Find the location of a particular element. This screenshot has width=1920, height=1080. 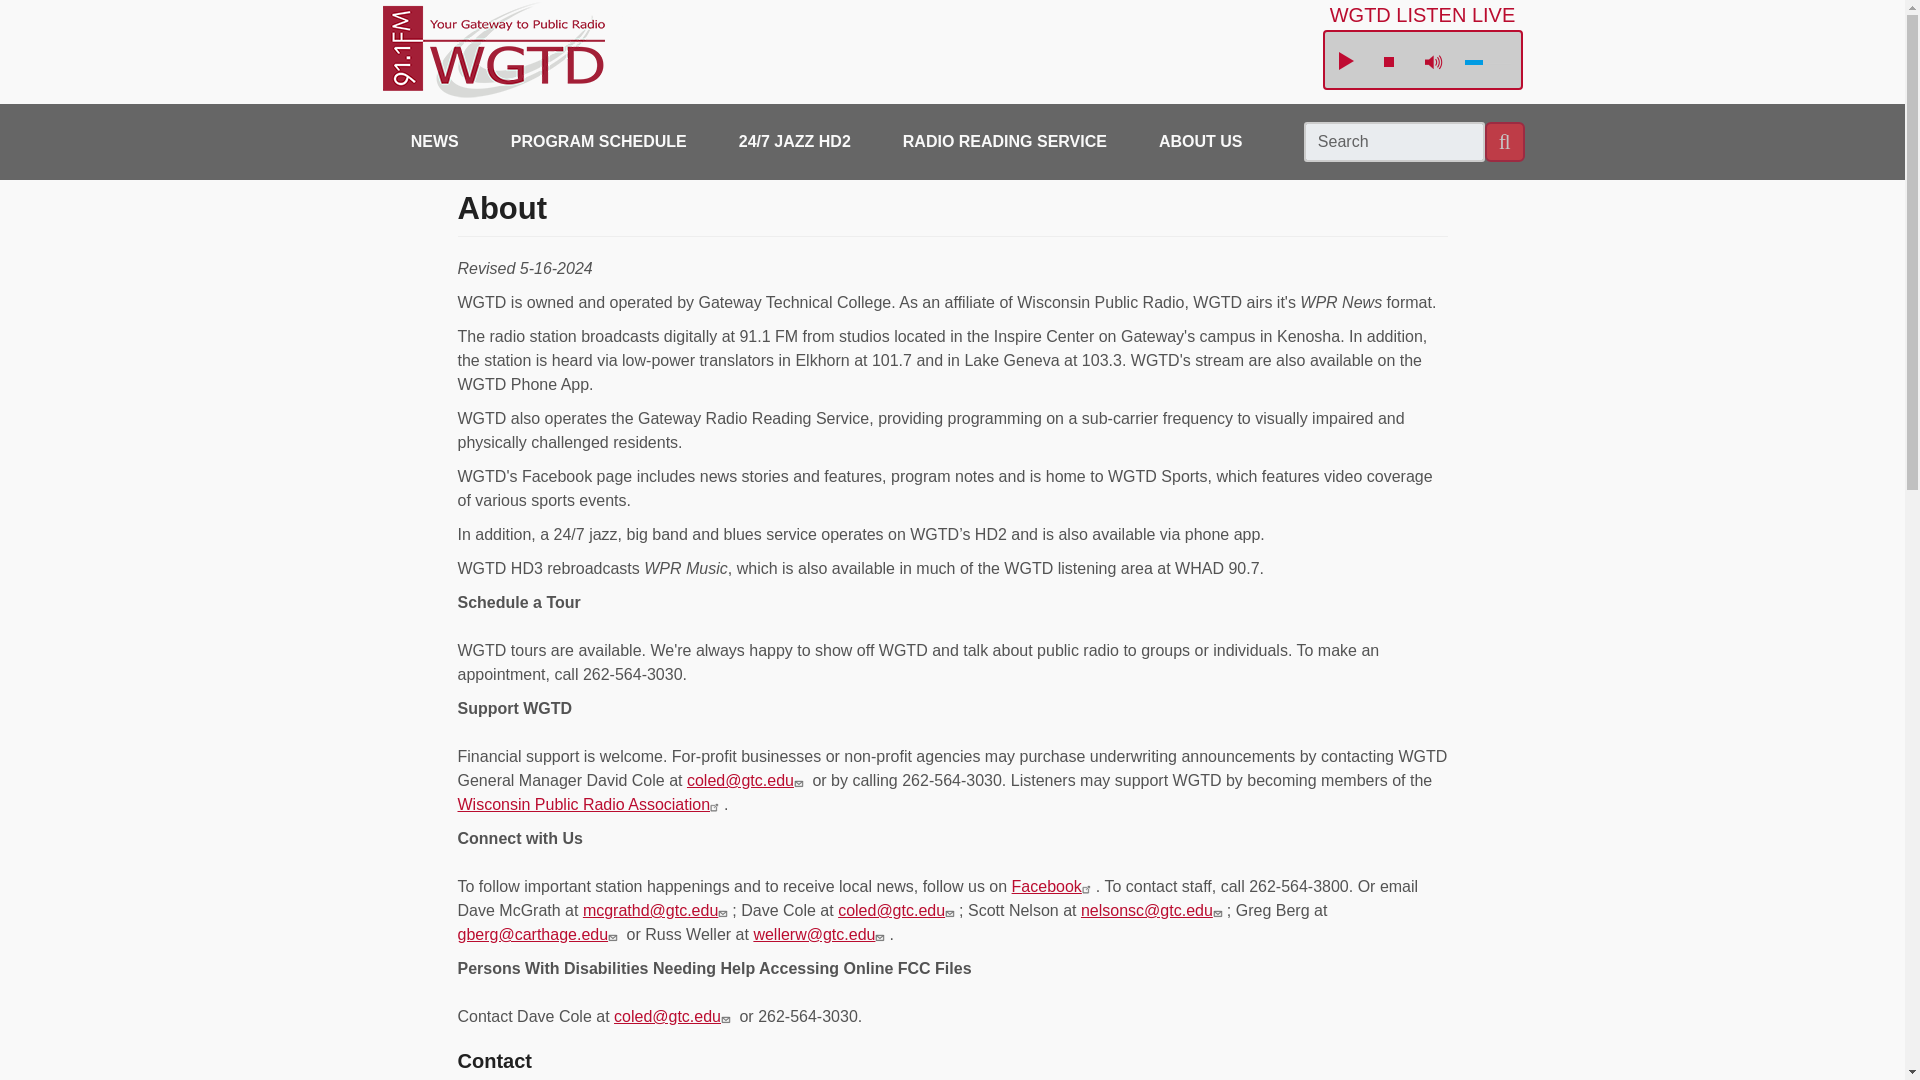

Search is located at coordinates (1504, 142).